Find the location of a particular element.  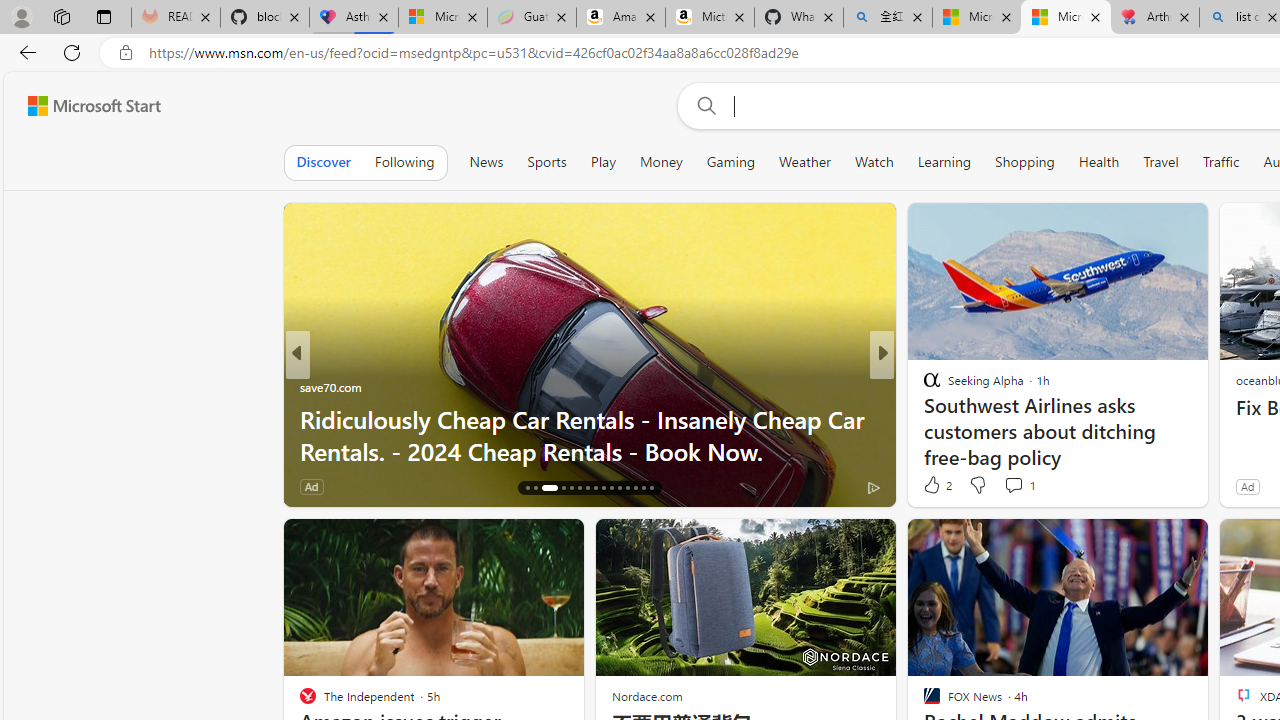

AutomationID: tab-24 is located at coordinates (604, 488).